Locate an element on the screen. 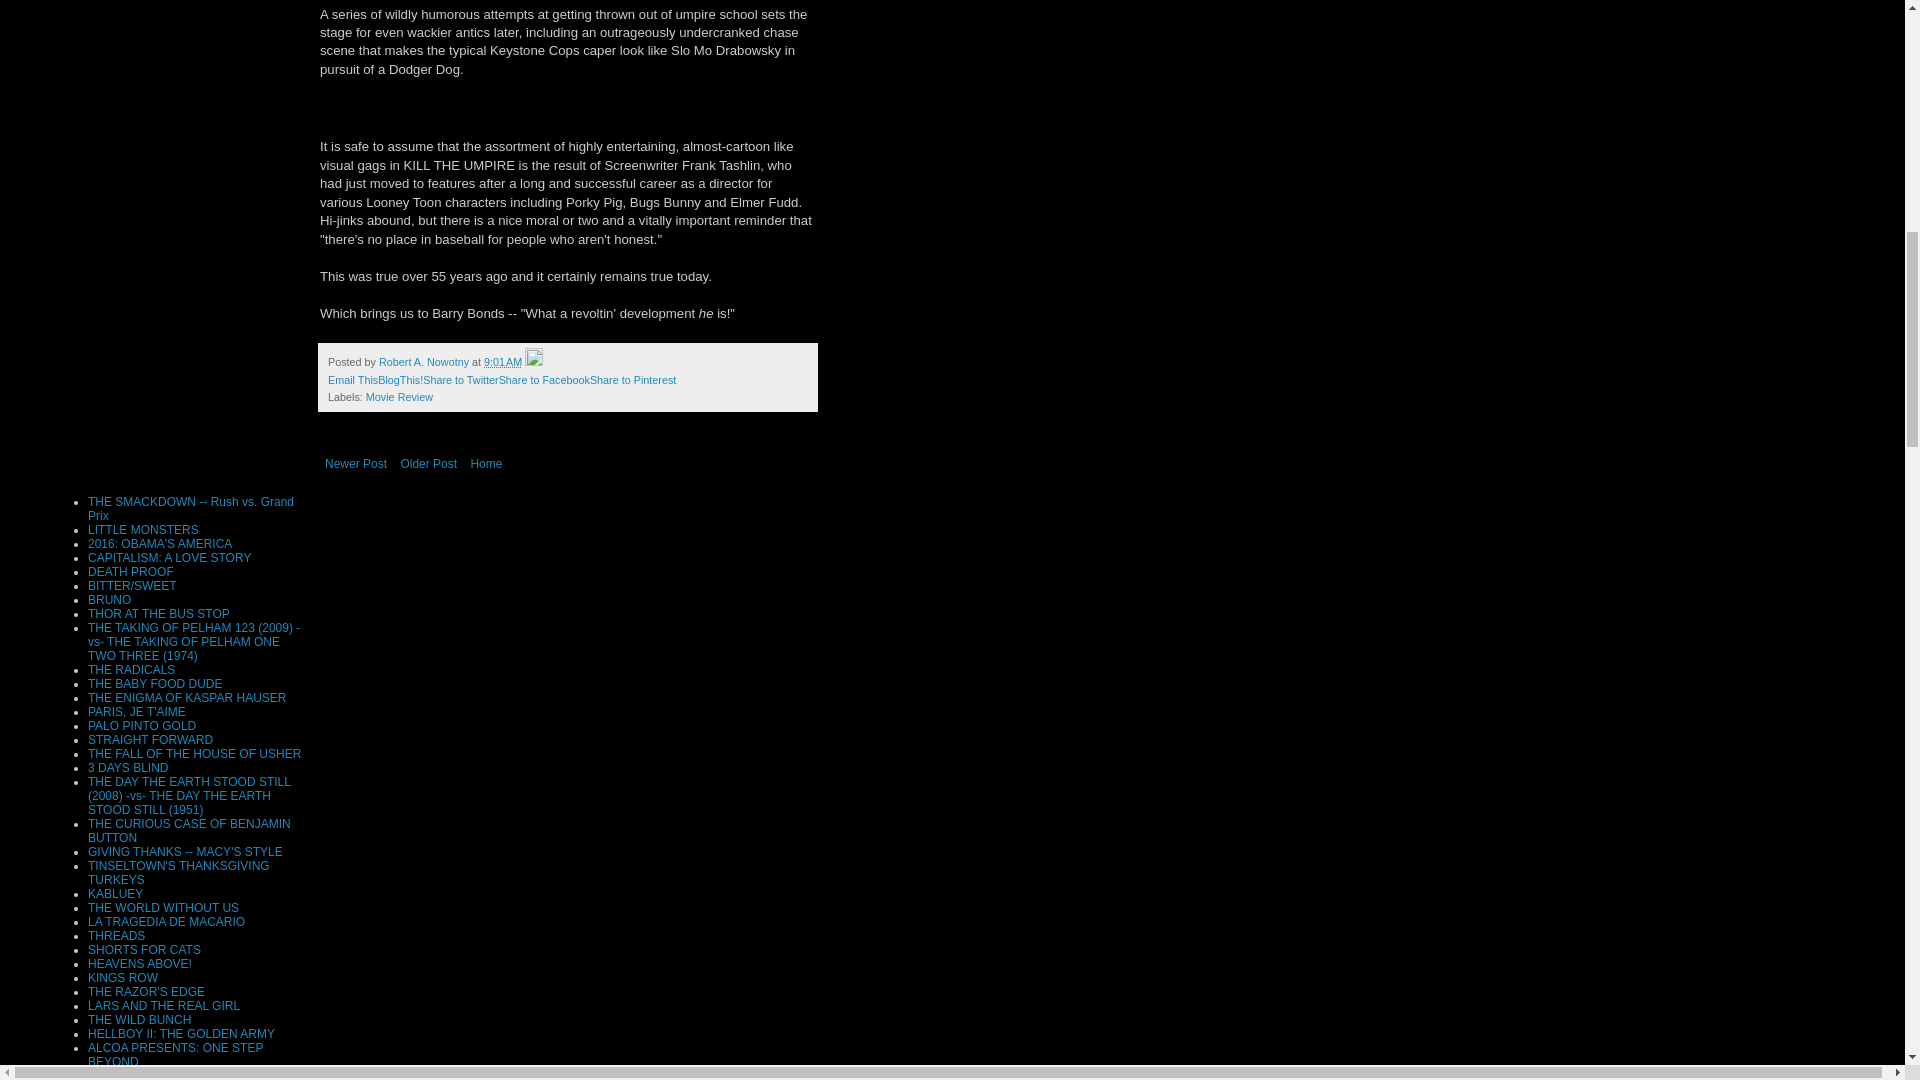  LITTLE MONSTERS is located at coordinates (144, 529).